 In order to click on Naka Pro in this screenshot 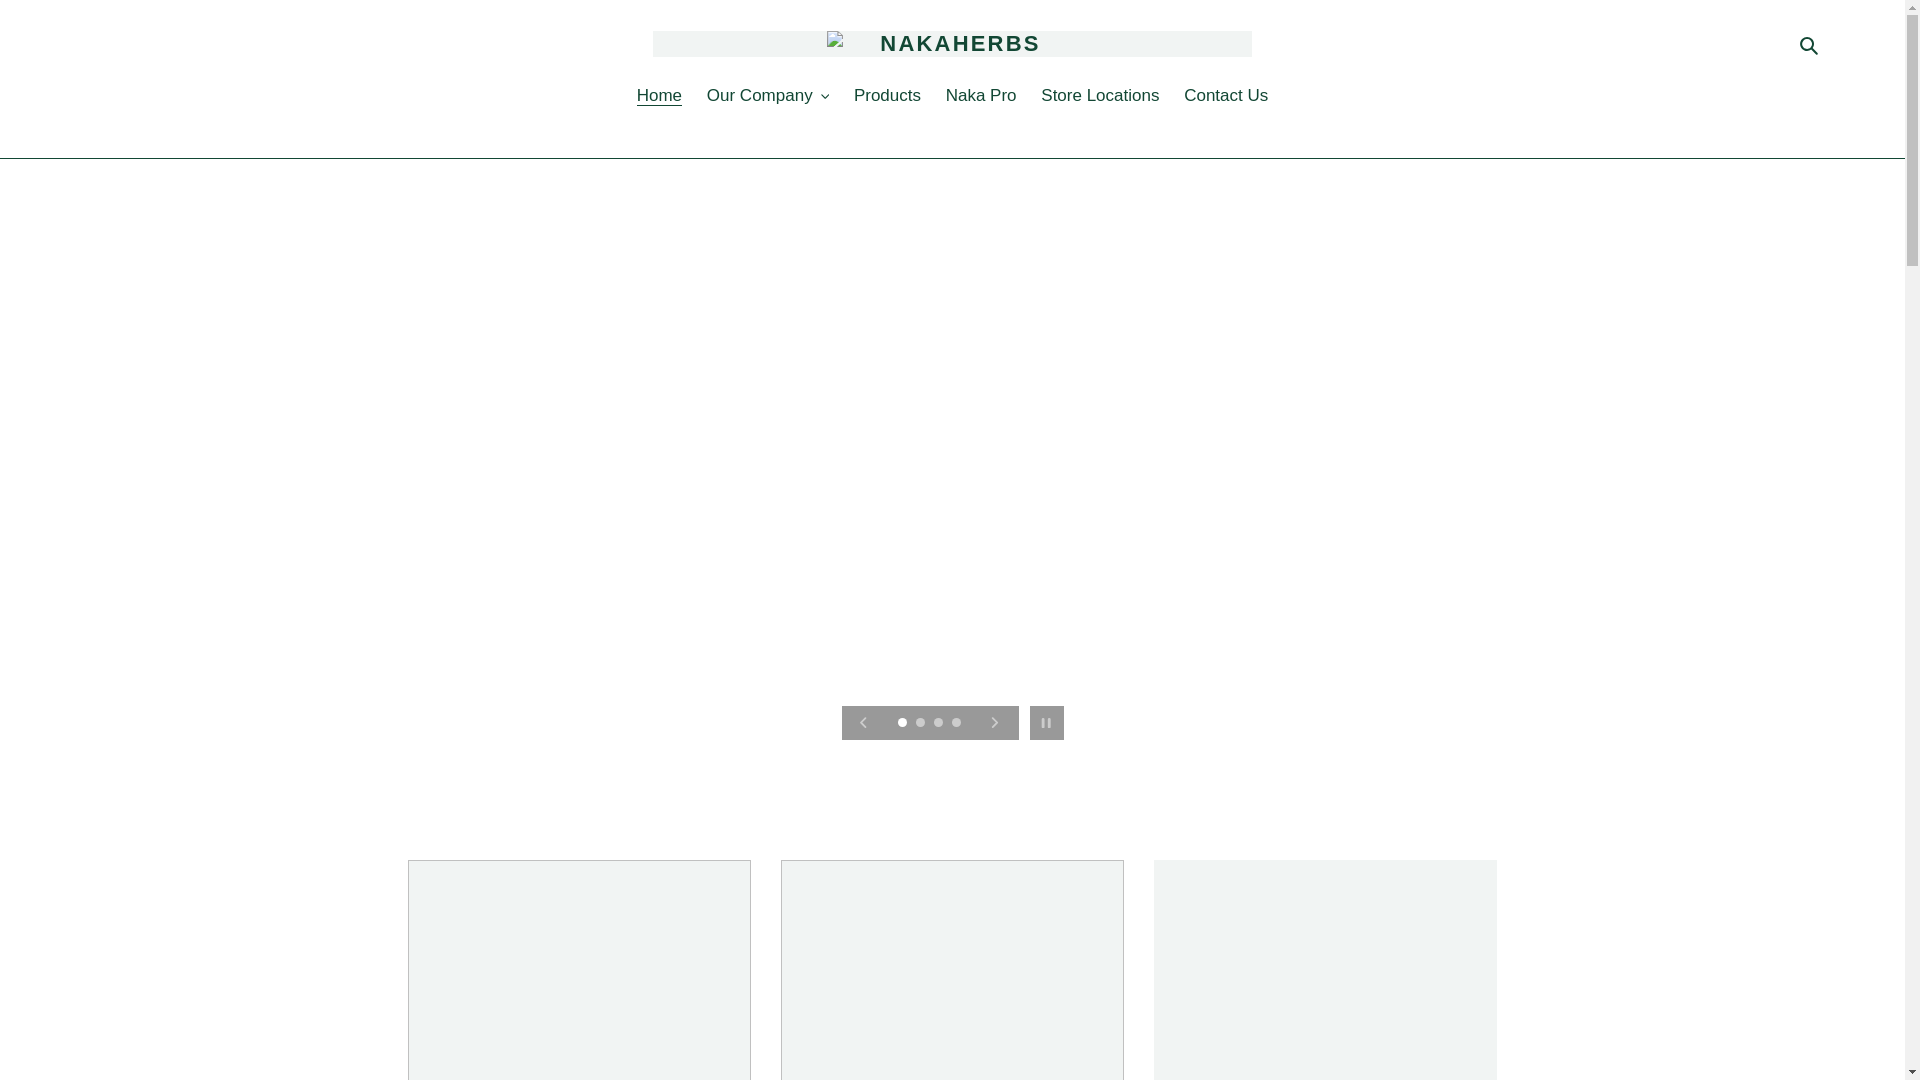, I will do `click(982, 96)`.